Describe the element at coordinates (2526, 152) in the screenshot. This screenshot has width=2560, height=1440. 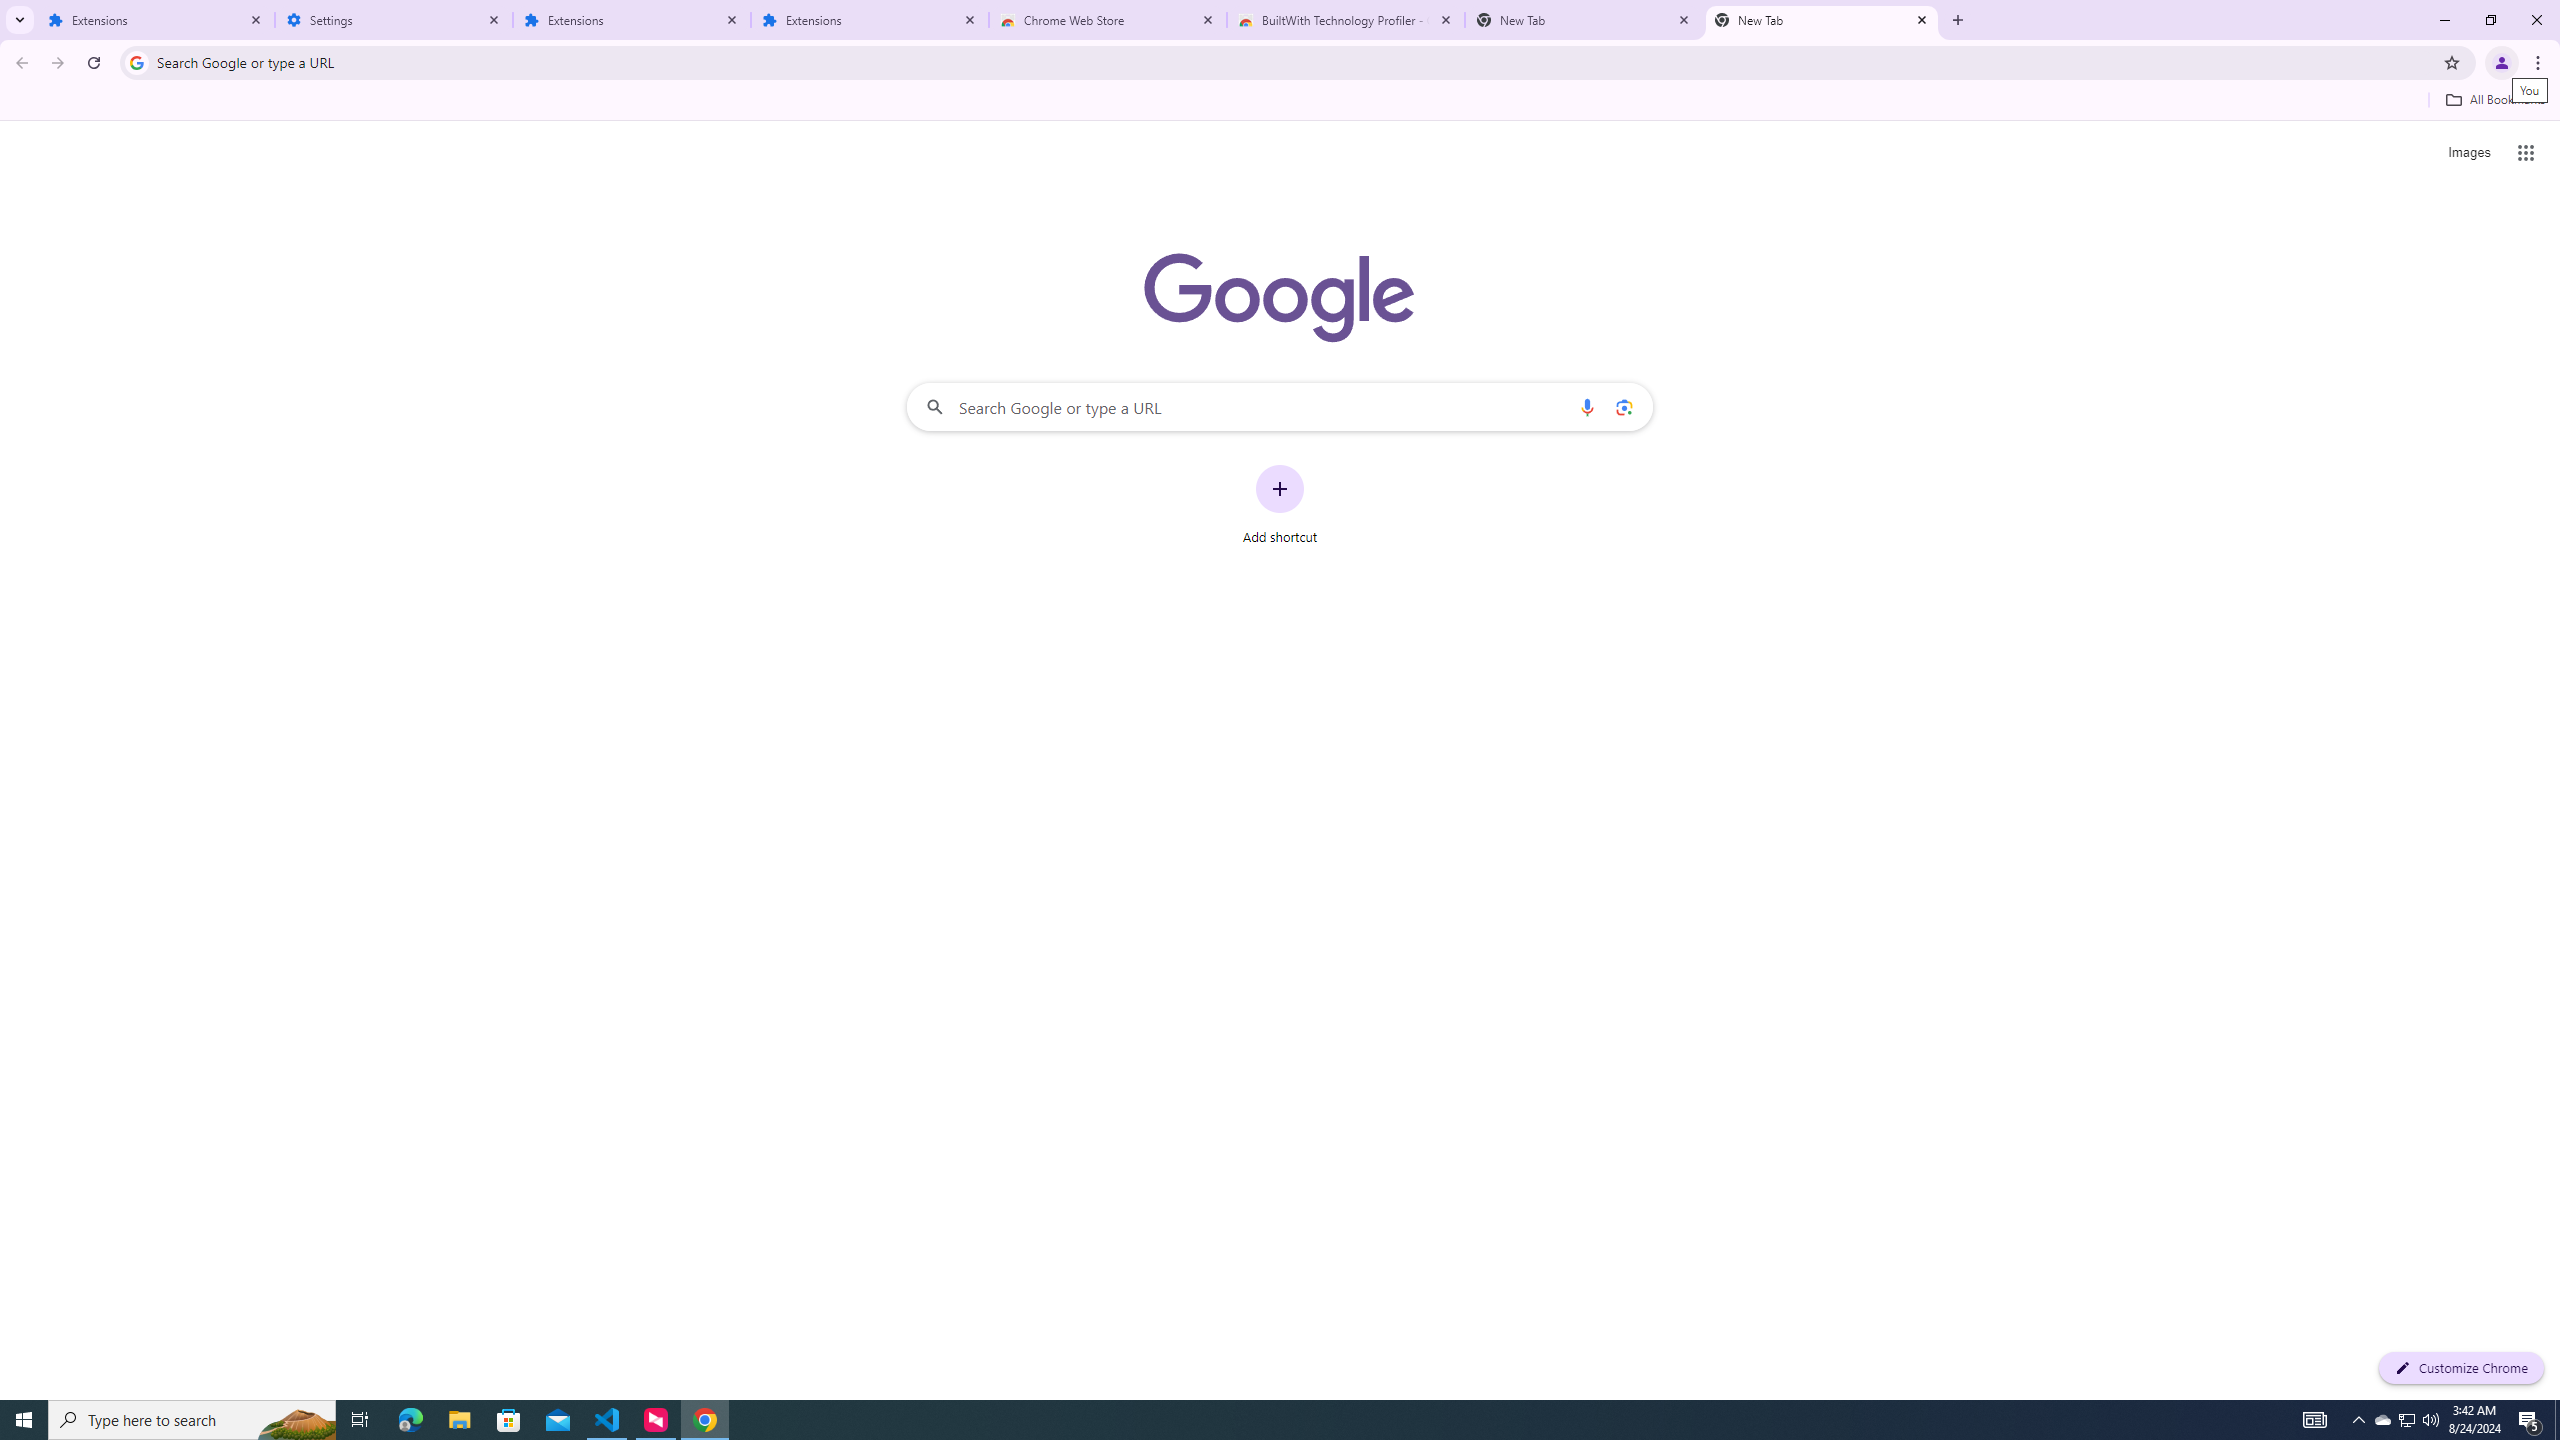
I see `Google apps` at that location.